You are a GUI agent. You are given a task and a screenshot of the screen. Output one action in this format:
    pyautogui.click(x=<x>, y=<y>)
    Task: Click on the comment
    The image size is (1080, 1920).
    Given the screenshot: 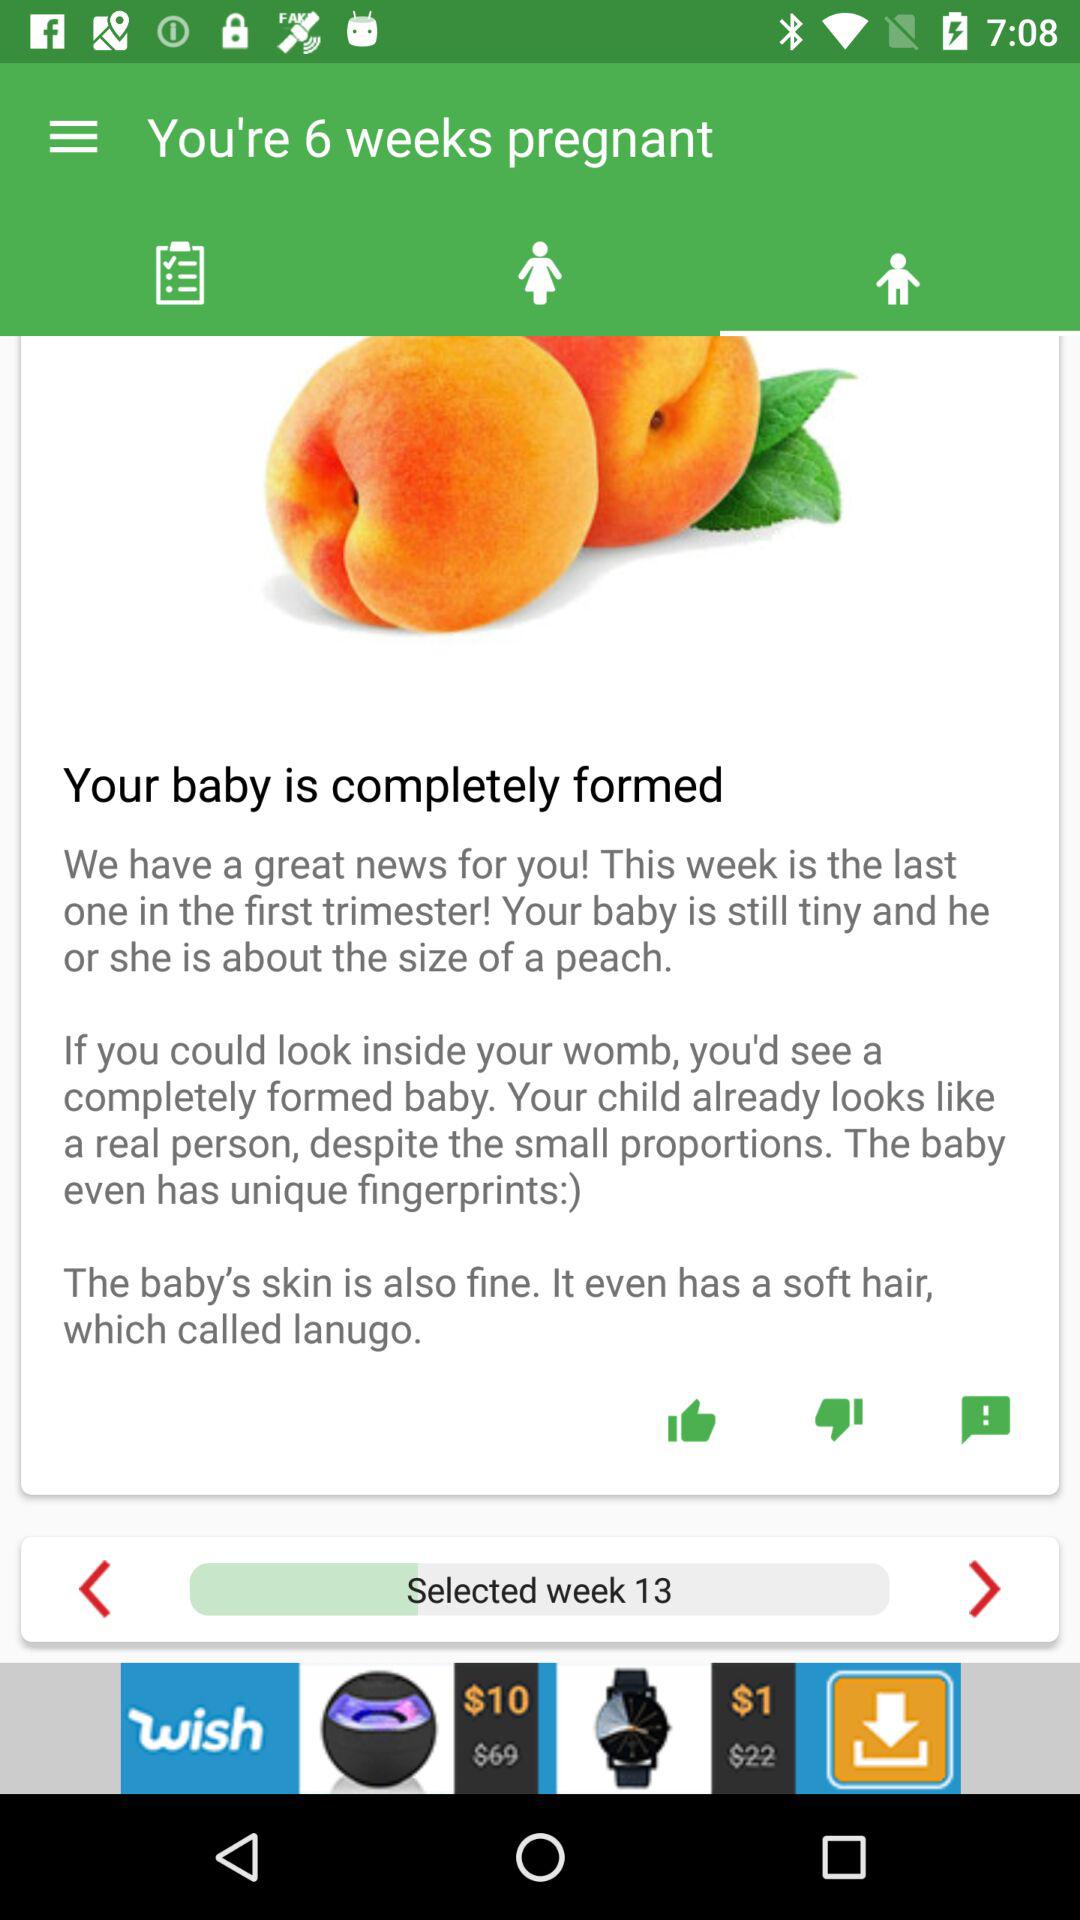 What is the action you would take?
    pyautogui.click(x=986, y=1419)
    